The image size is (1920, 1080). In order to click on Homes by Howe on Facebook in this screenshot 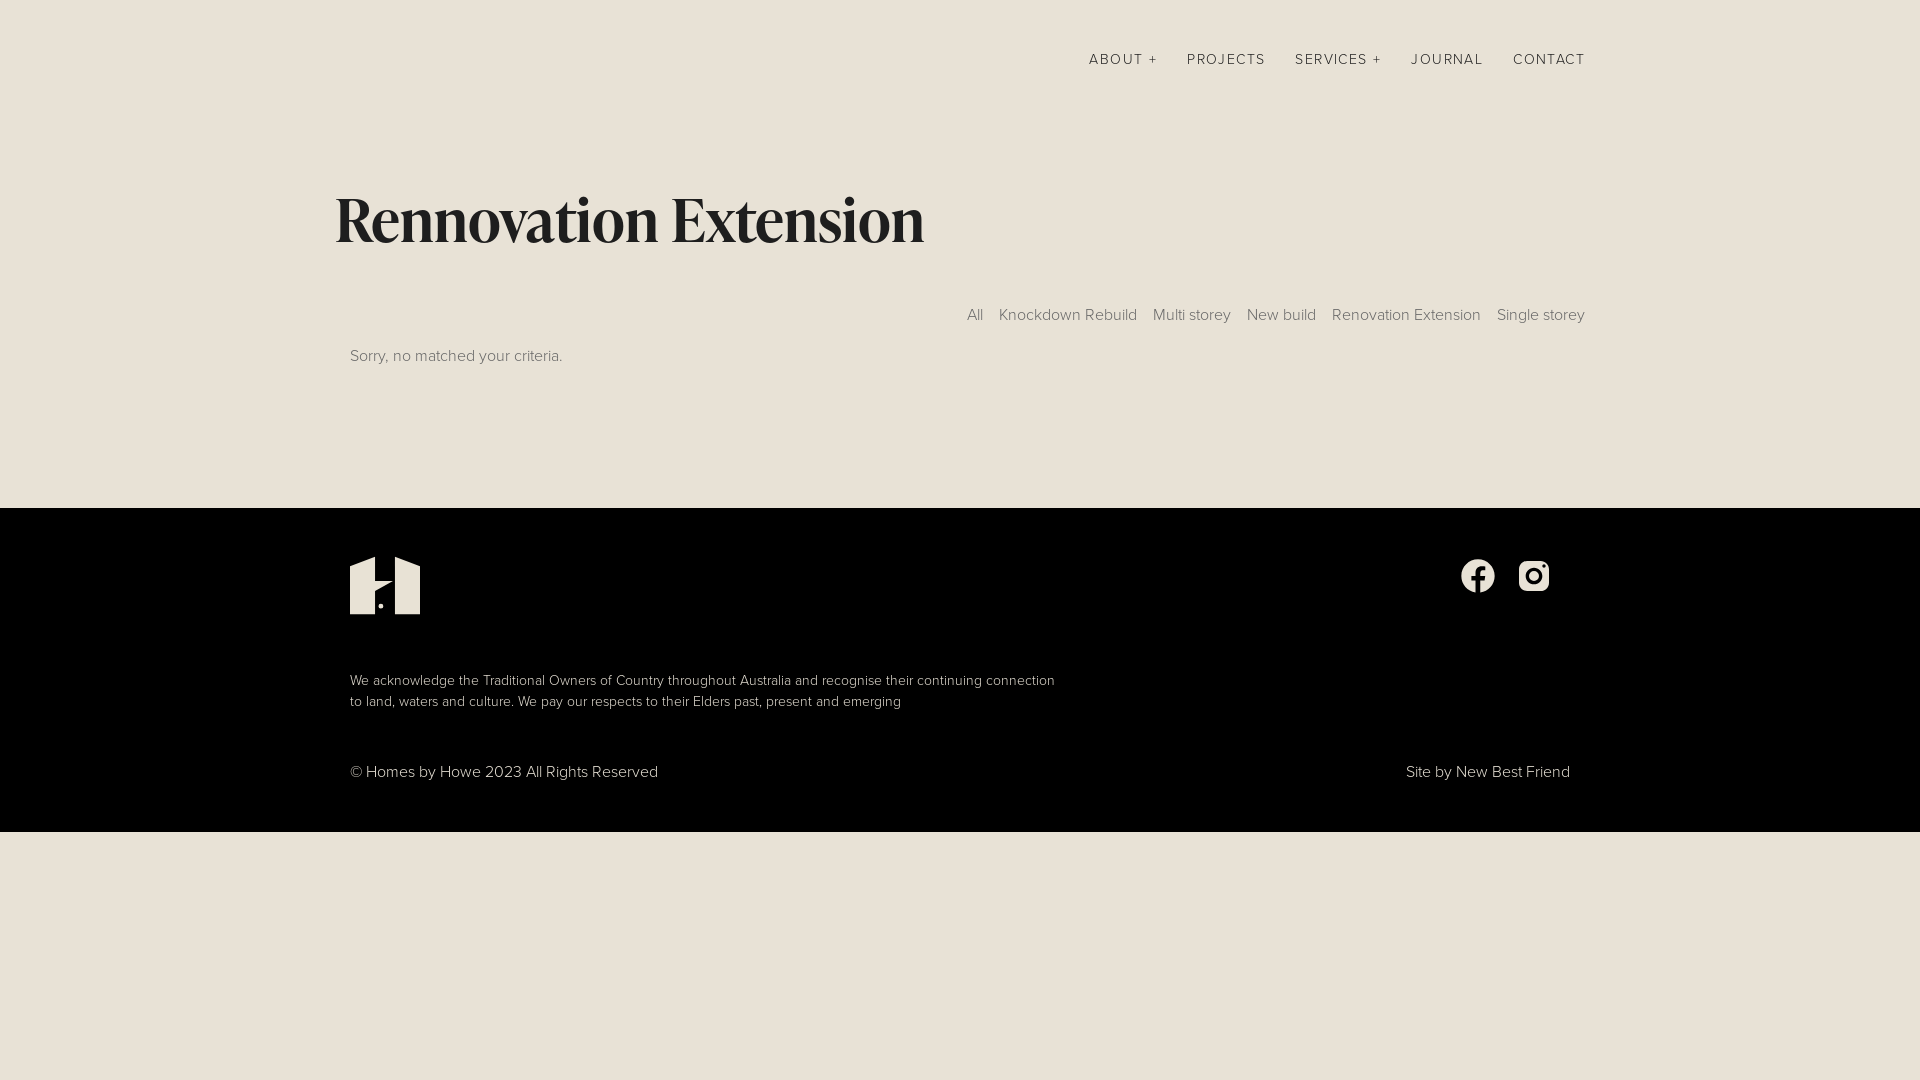, I will do `click(1478, 589)`.